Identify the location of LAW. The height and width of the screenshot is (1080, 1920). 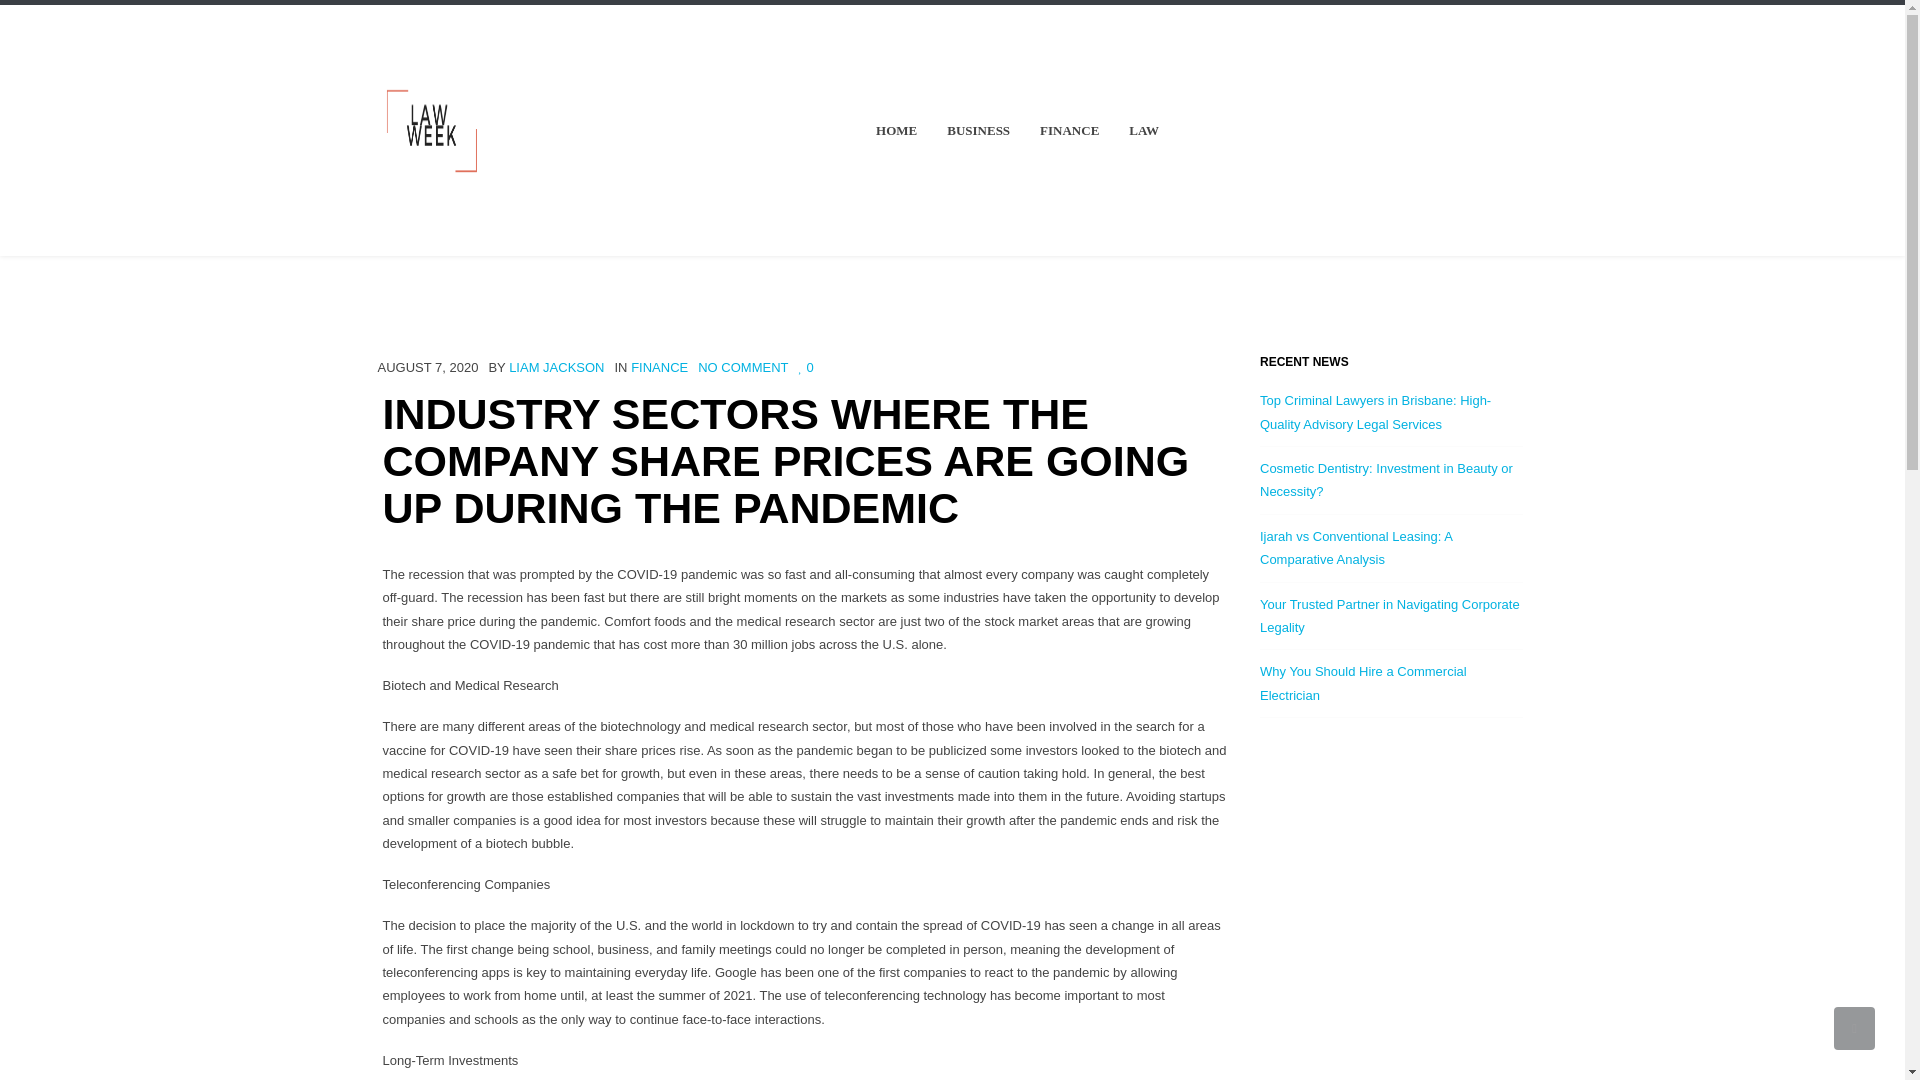
(1143, 130).